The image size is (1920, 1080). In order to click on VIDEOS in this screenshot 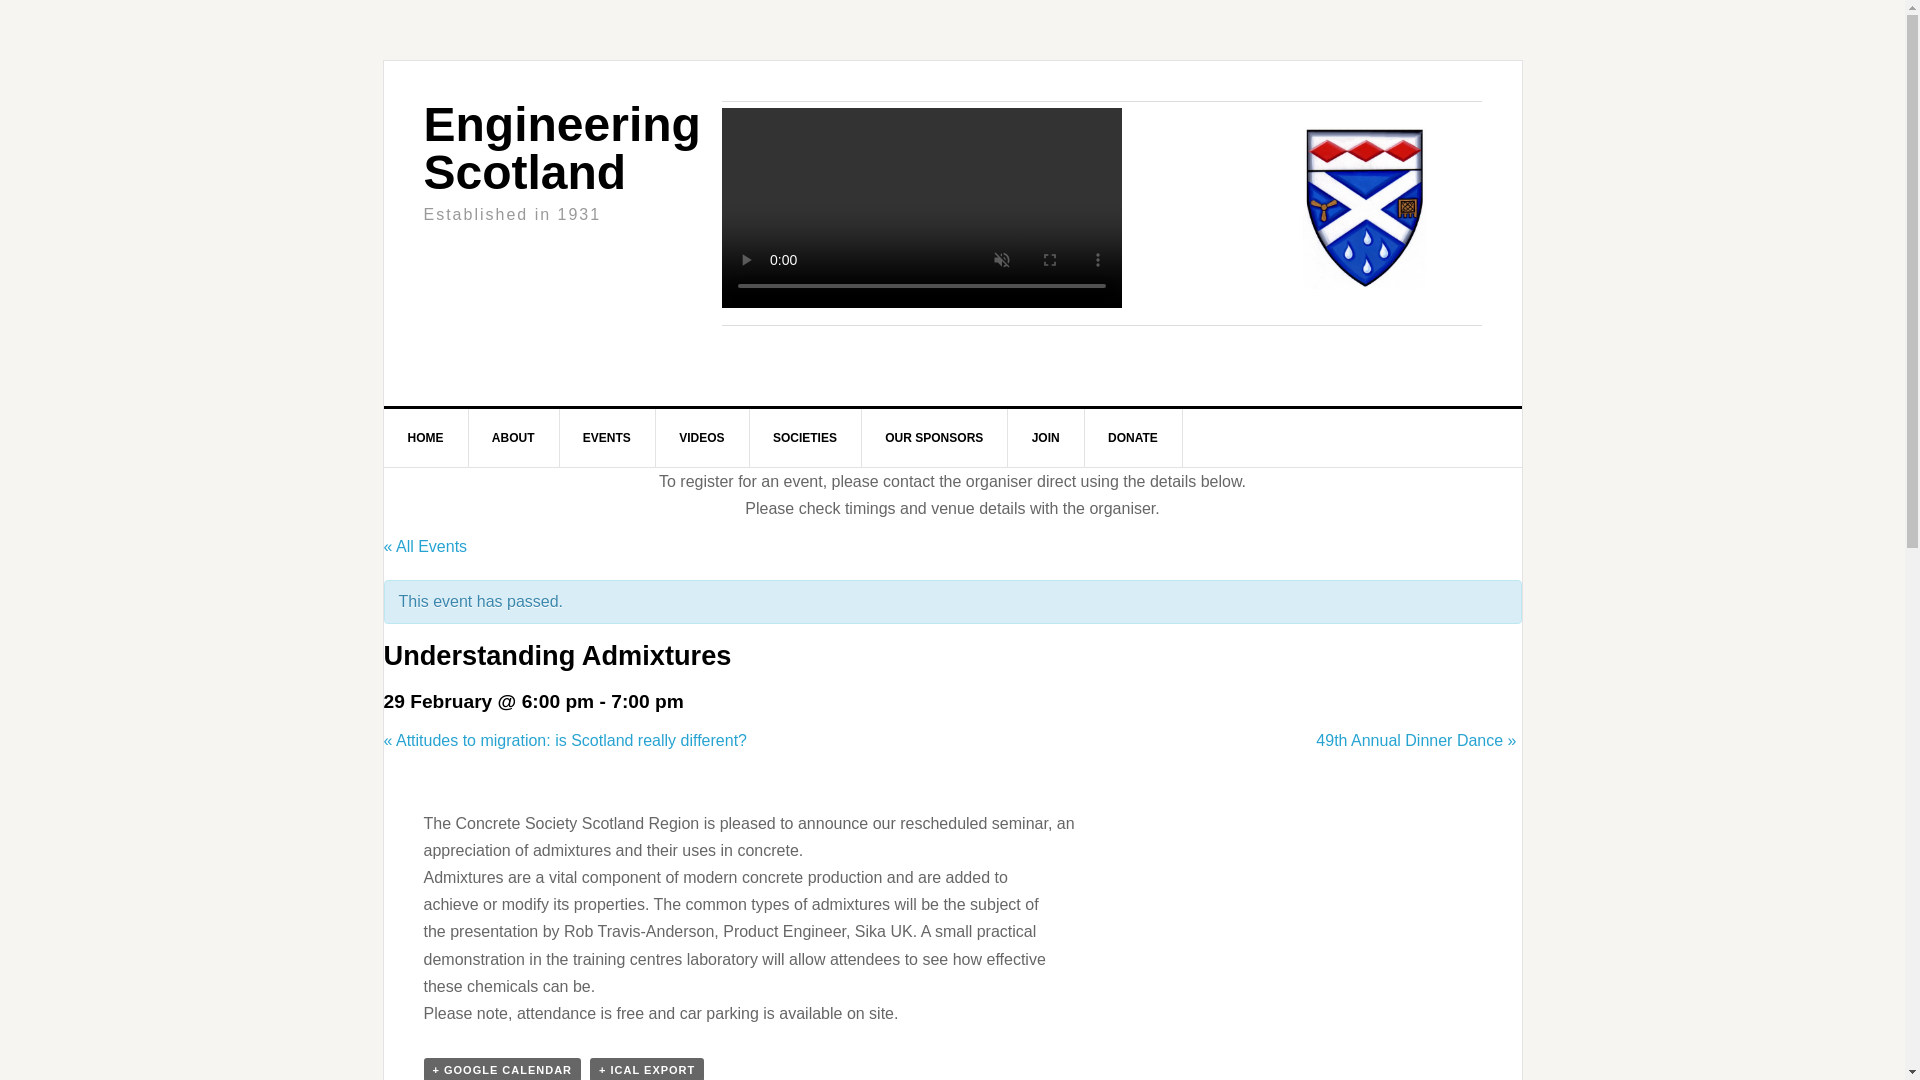, I will do `click(701, 438)`.